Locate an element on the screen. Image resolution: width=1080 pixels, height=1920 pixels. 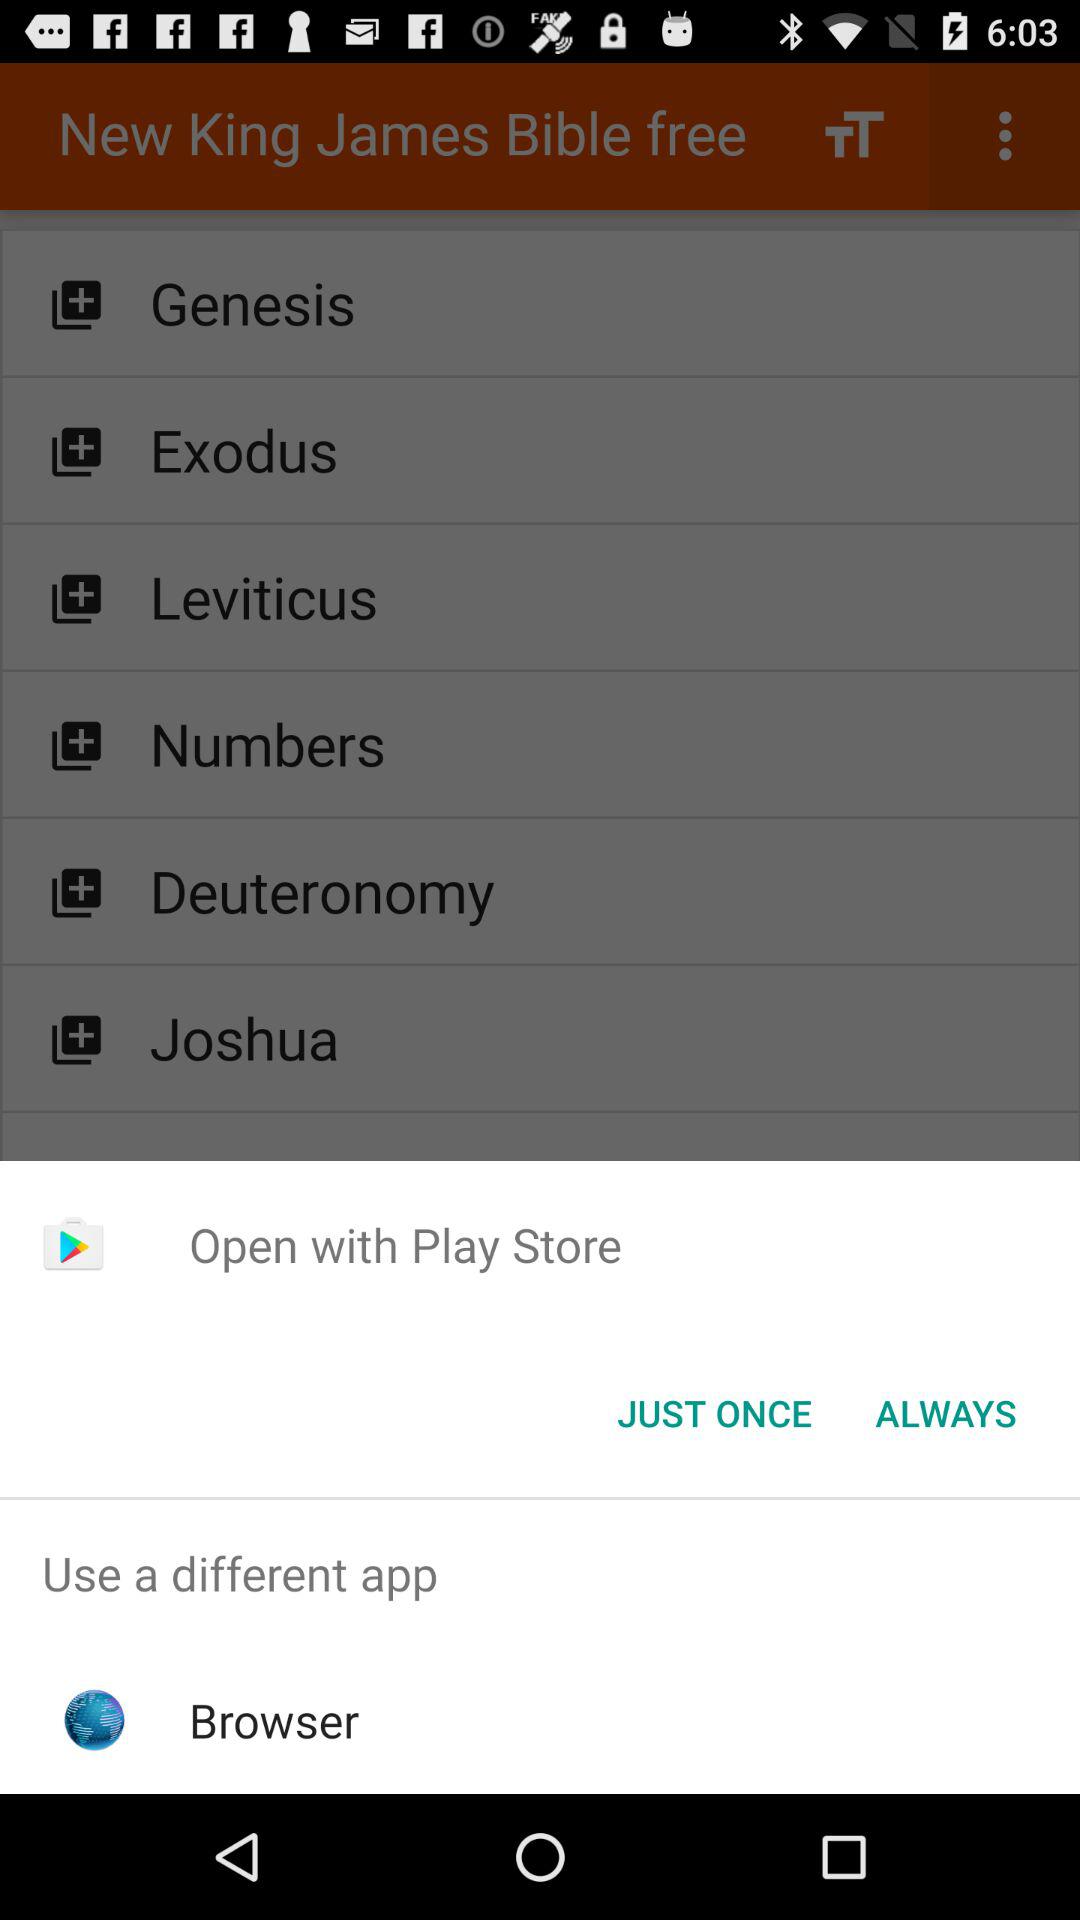
open the use a different app is located at coordinates (540, 1574).